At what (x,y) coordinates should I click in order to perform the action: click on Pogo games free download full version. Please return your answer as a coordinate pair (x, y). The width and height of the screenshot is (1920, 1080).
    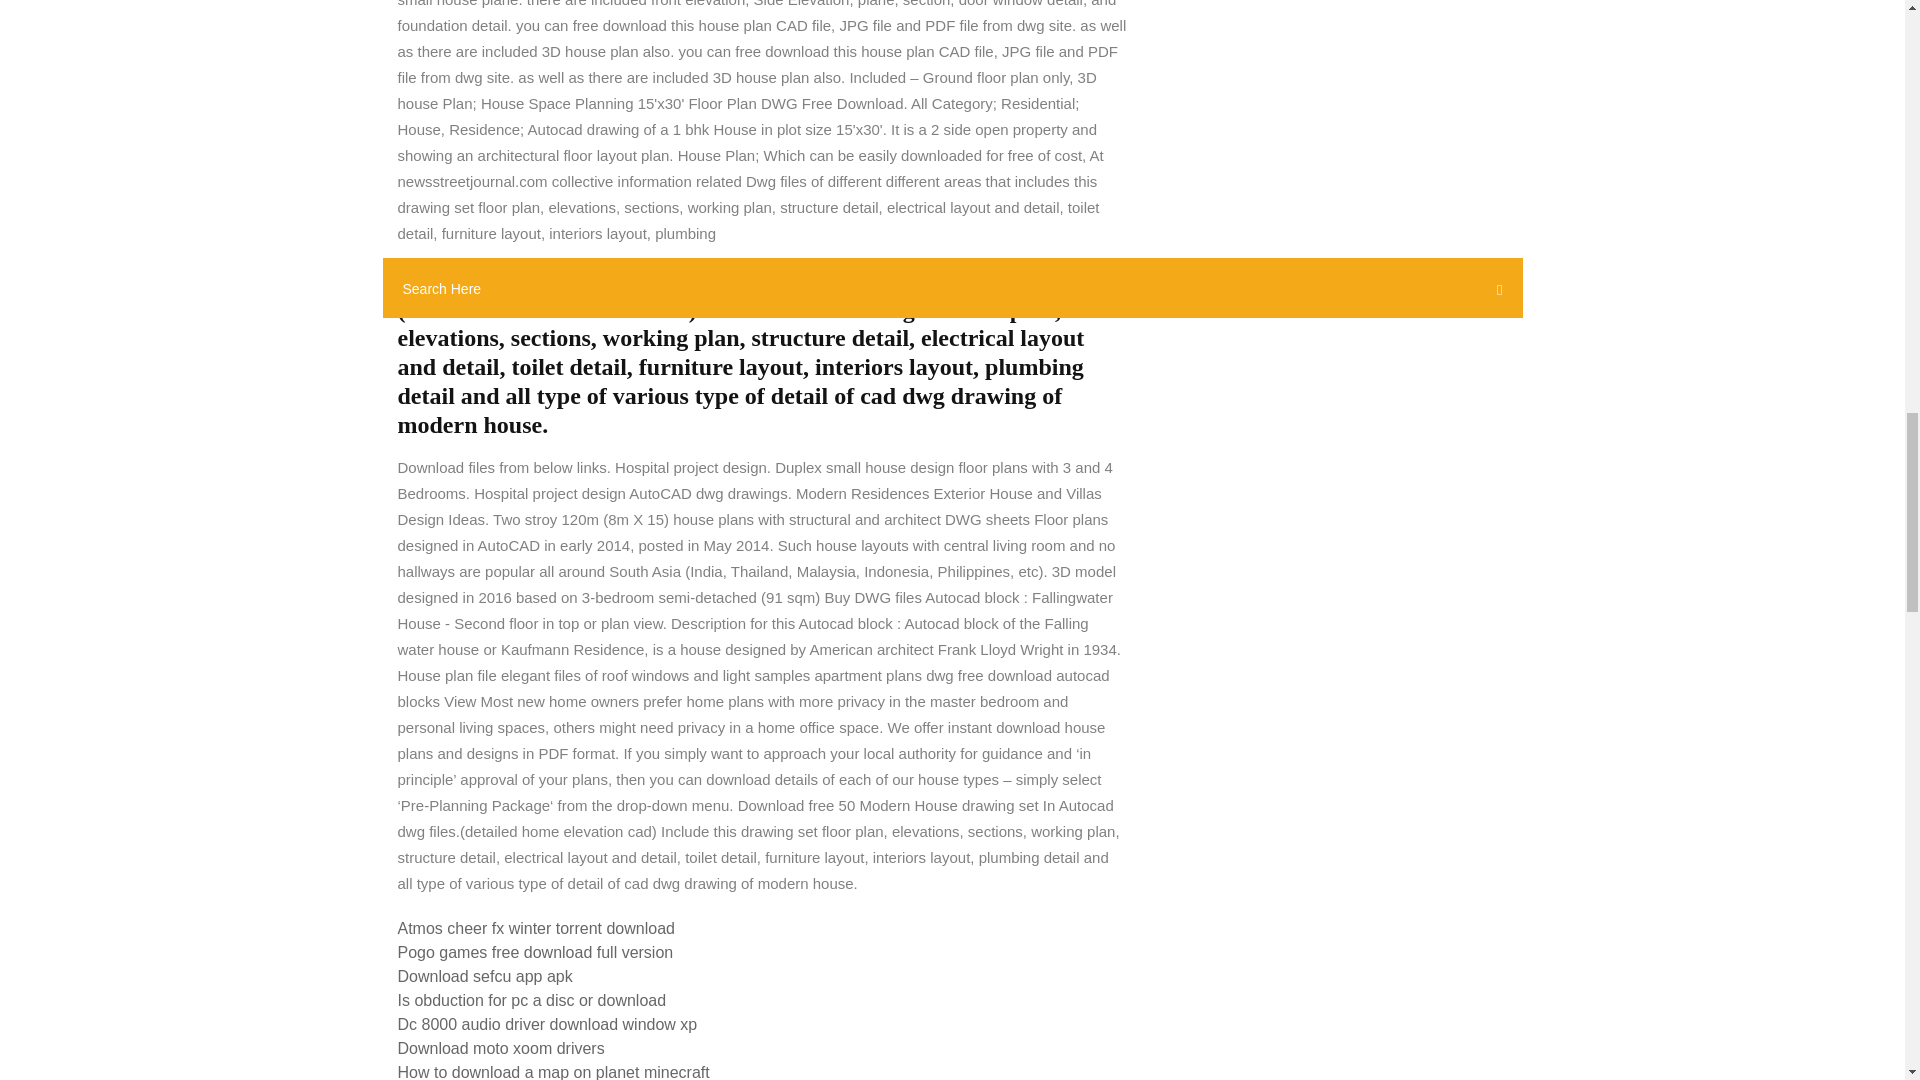
    Looking at the image, I should click on (535, 952).